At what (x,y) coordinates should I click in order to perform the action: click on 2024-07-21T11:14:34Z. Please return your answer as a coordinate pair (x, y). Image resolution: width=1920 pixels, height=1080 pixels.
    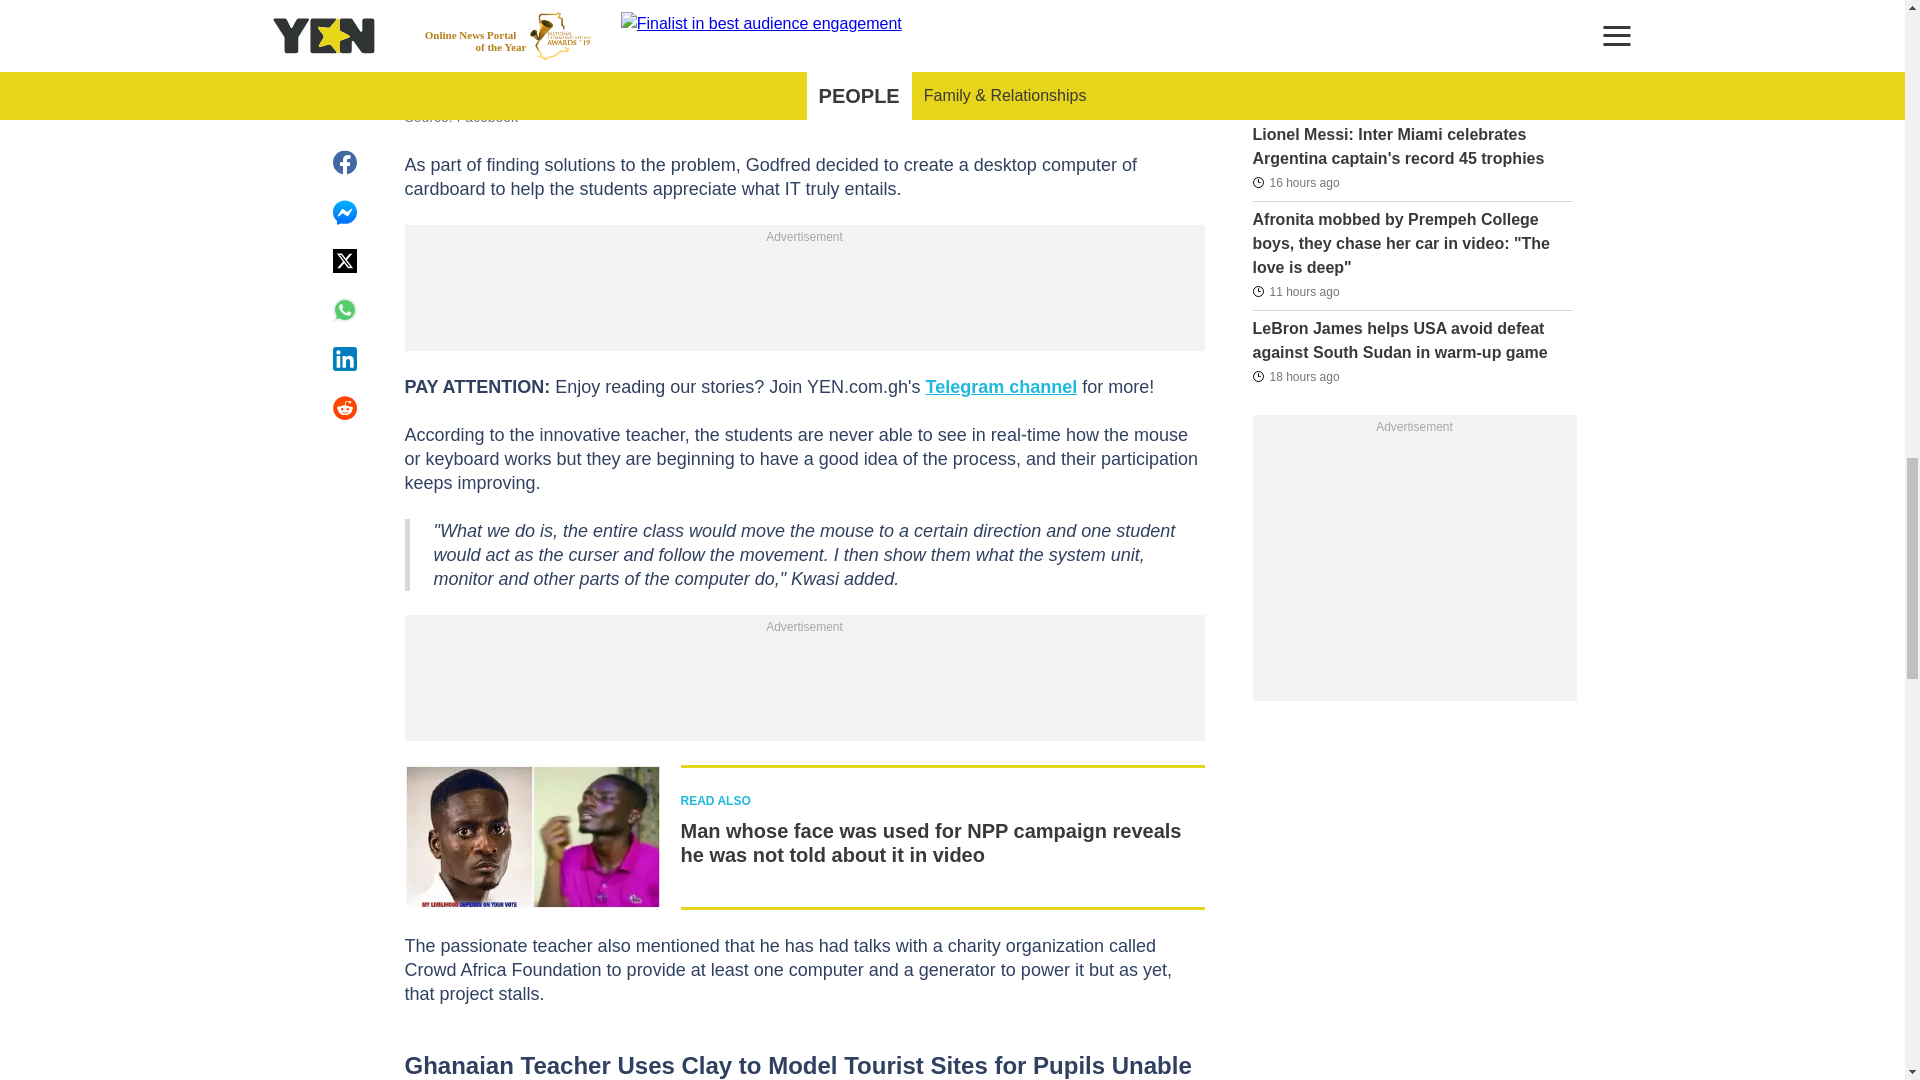
    Looking at the image, I should click on (1294, 182).